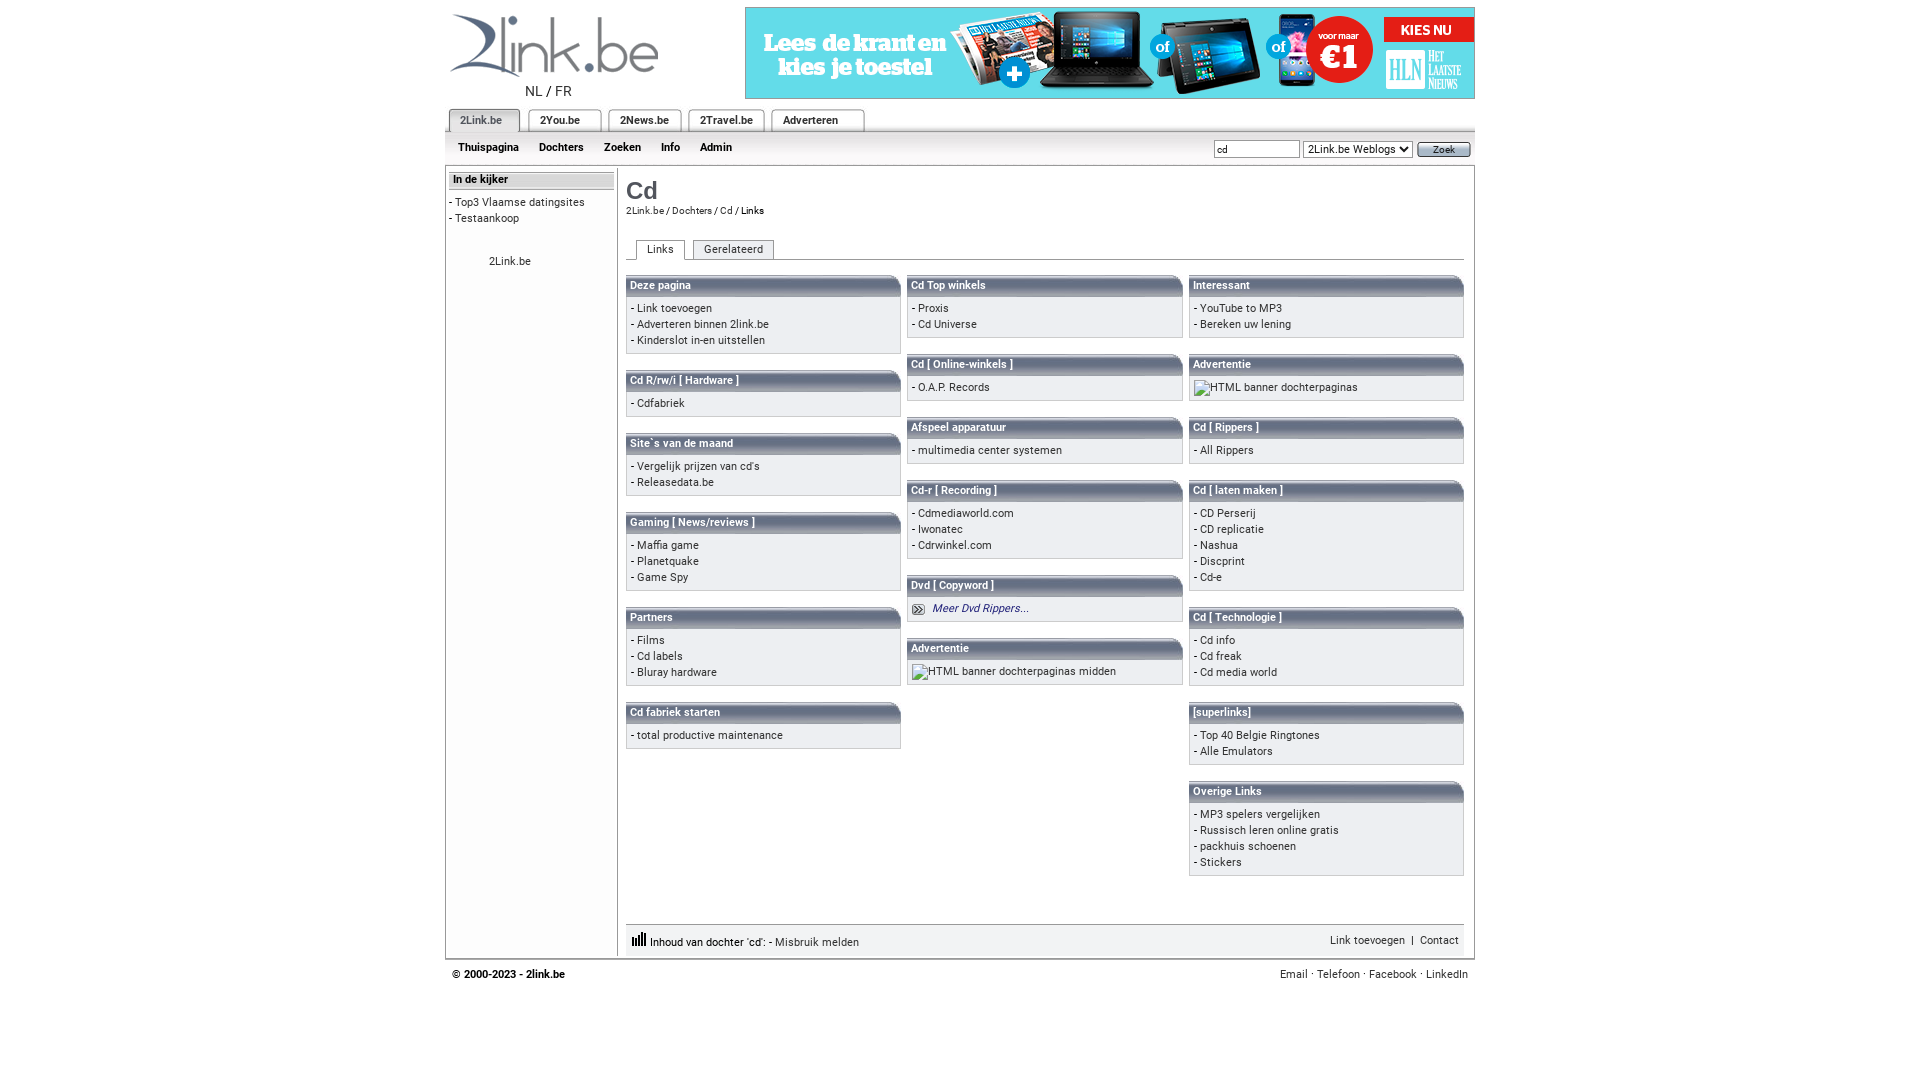 The width and height of the screenshot is (1920, 1080). What do you see at coordinates (622, 148) in the screenshot?
I see `Zoeken` at bounding box center [622, 148].